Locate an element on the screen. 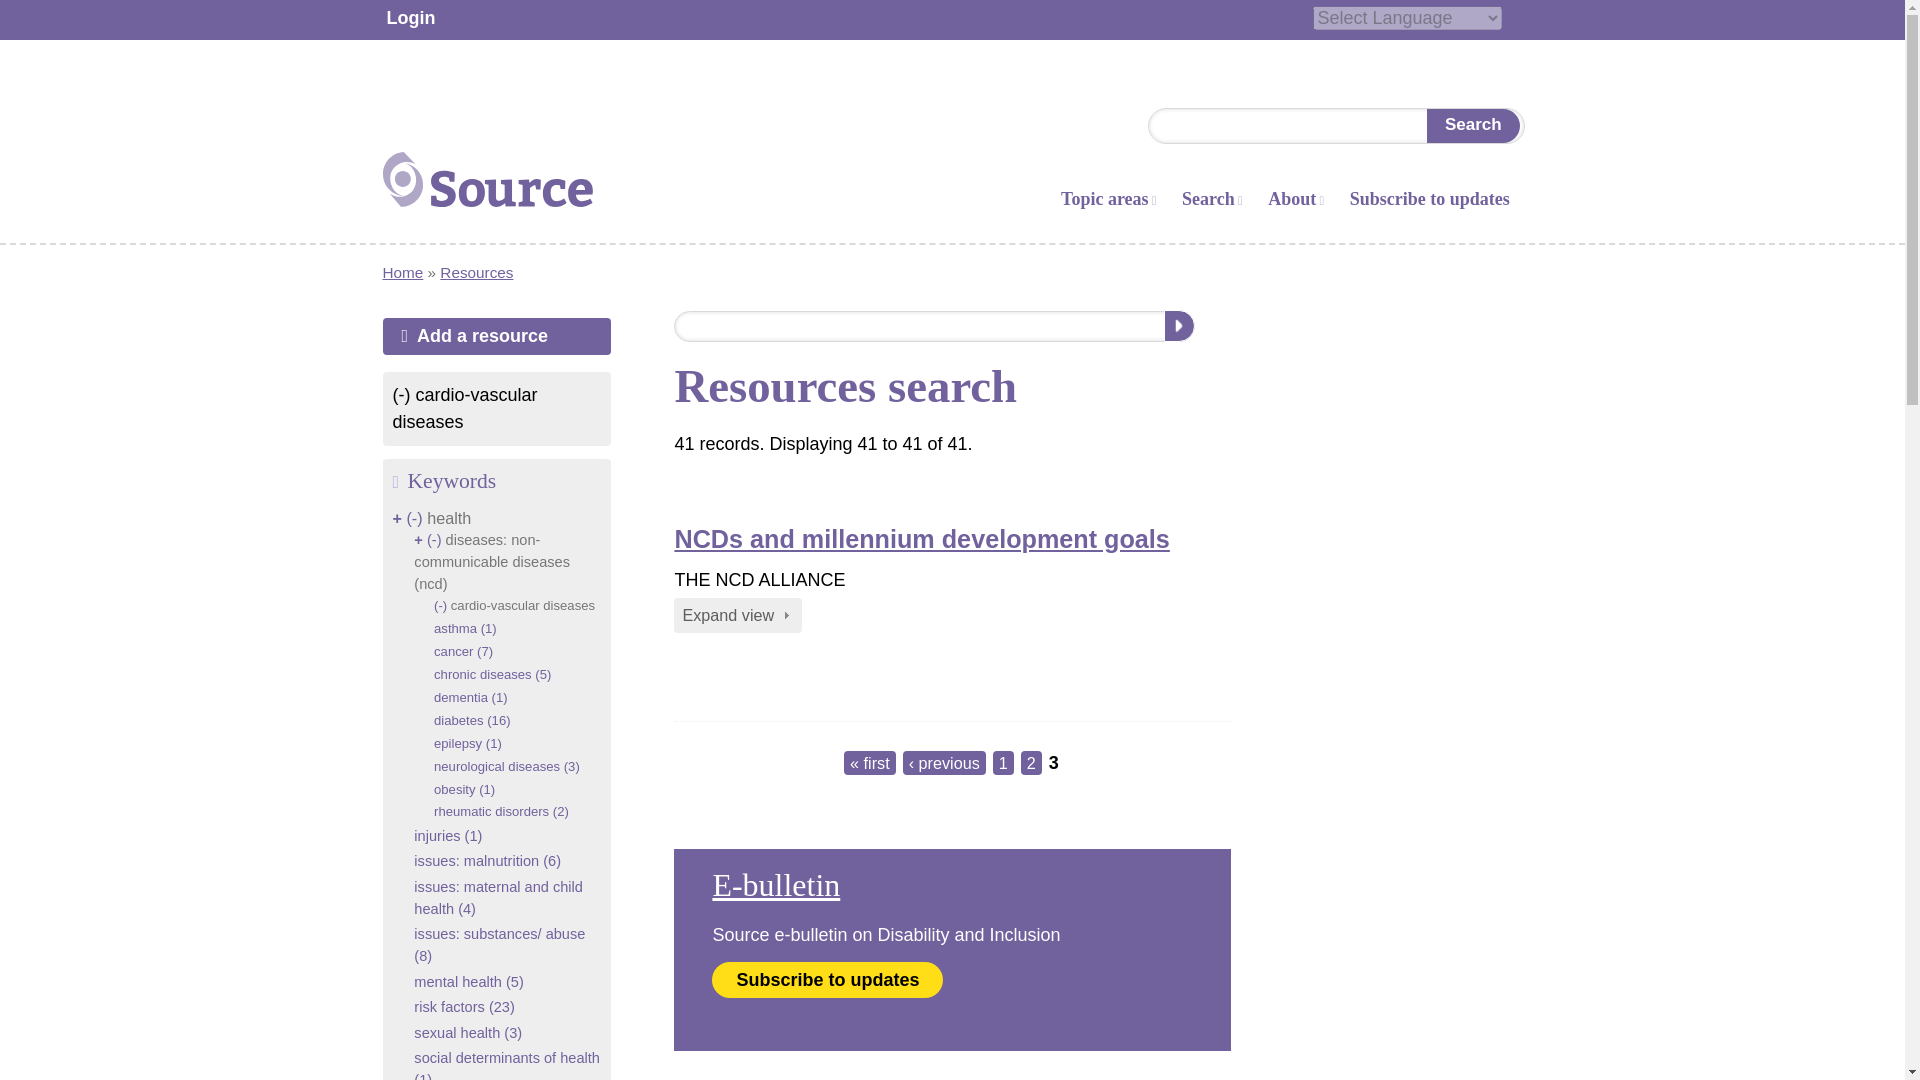 The width and height of the screenshot is (1920, 1080). Go to first page is located at coordinates (870, 762).